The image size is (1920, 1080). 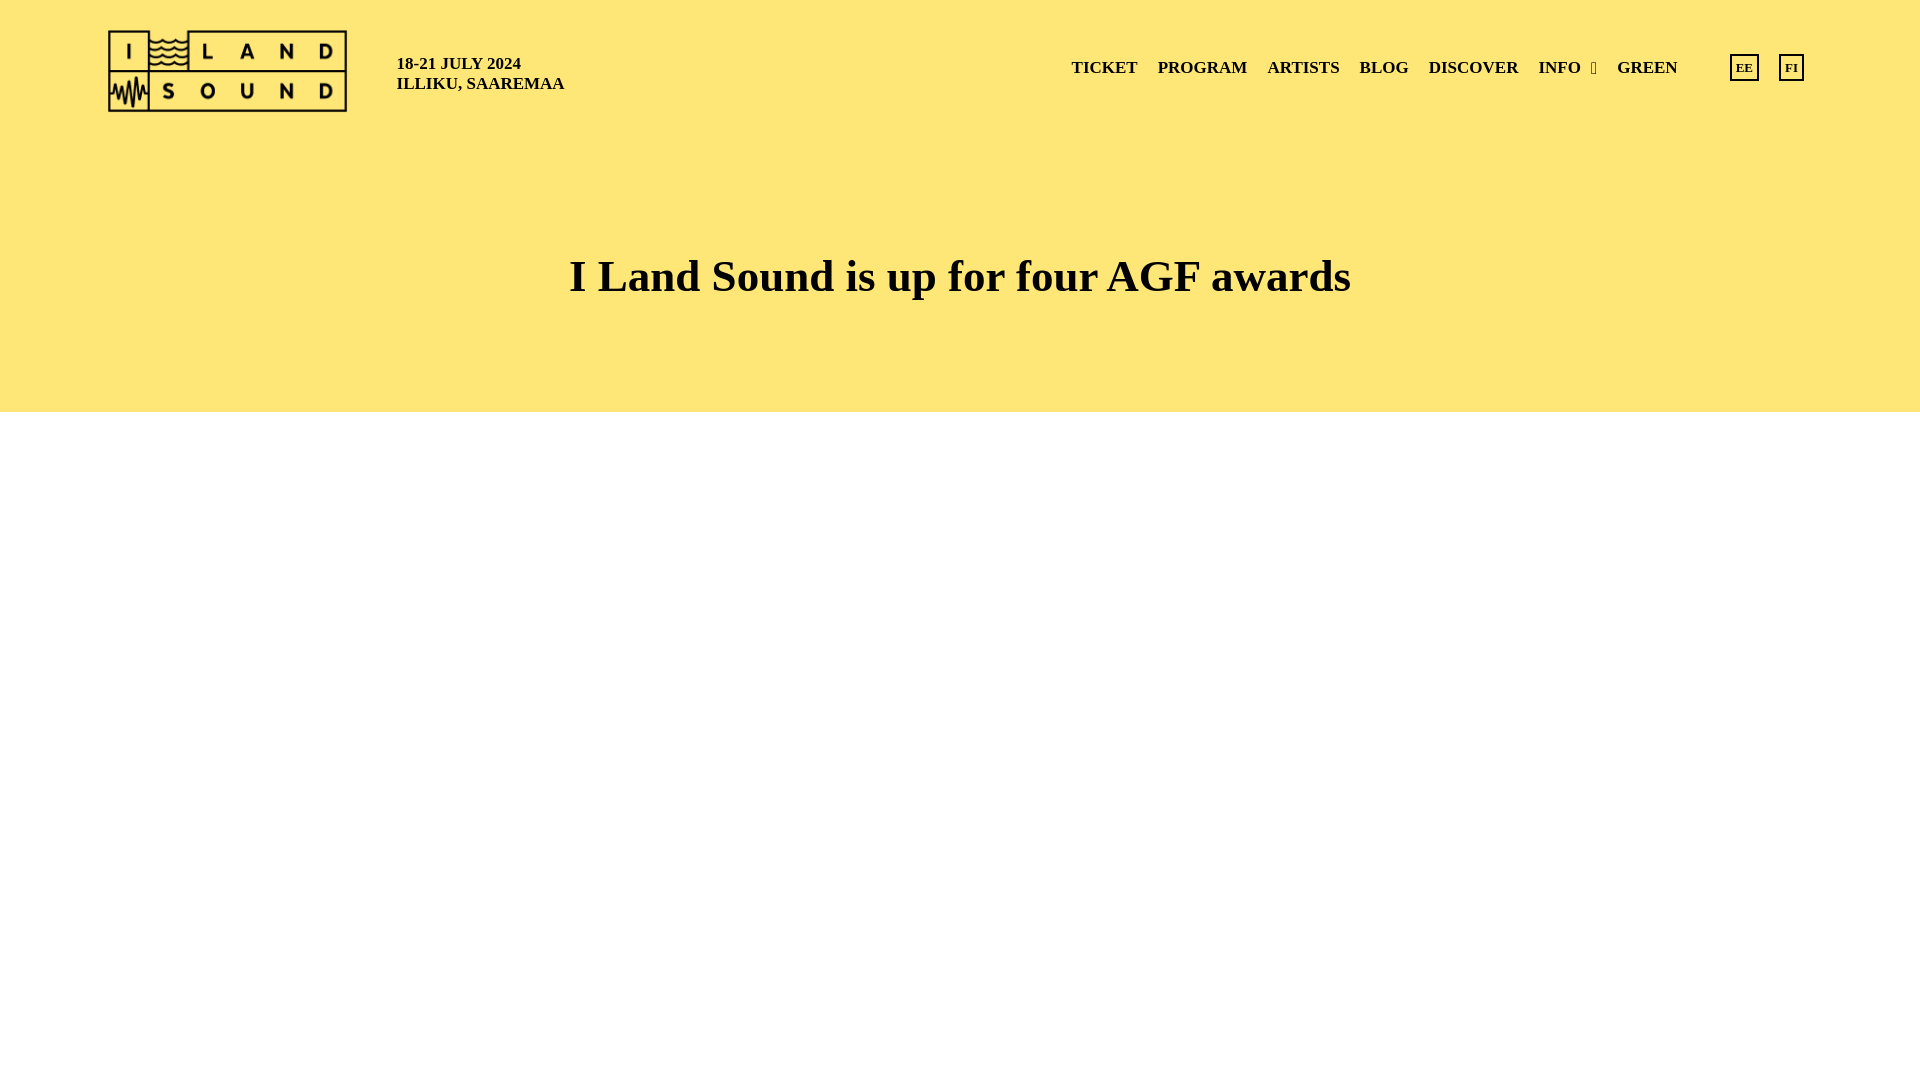 I want to click on TICKET, so click(x=1104, y=70).